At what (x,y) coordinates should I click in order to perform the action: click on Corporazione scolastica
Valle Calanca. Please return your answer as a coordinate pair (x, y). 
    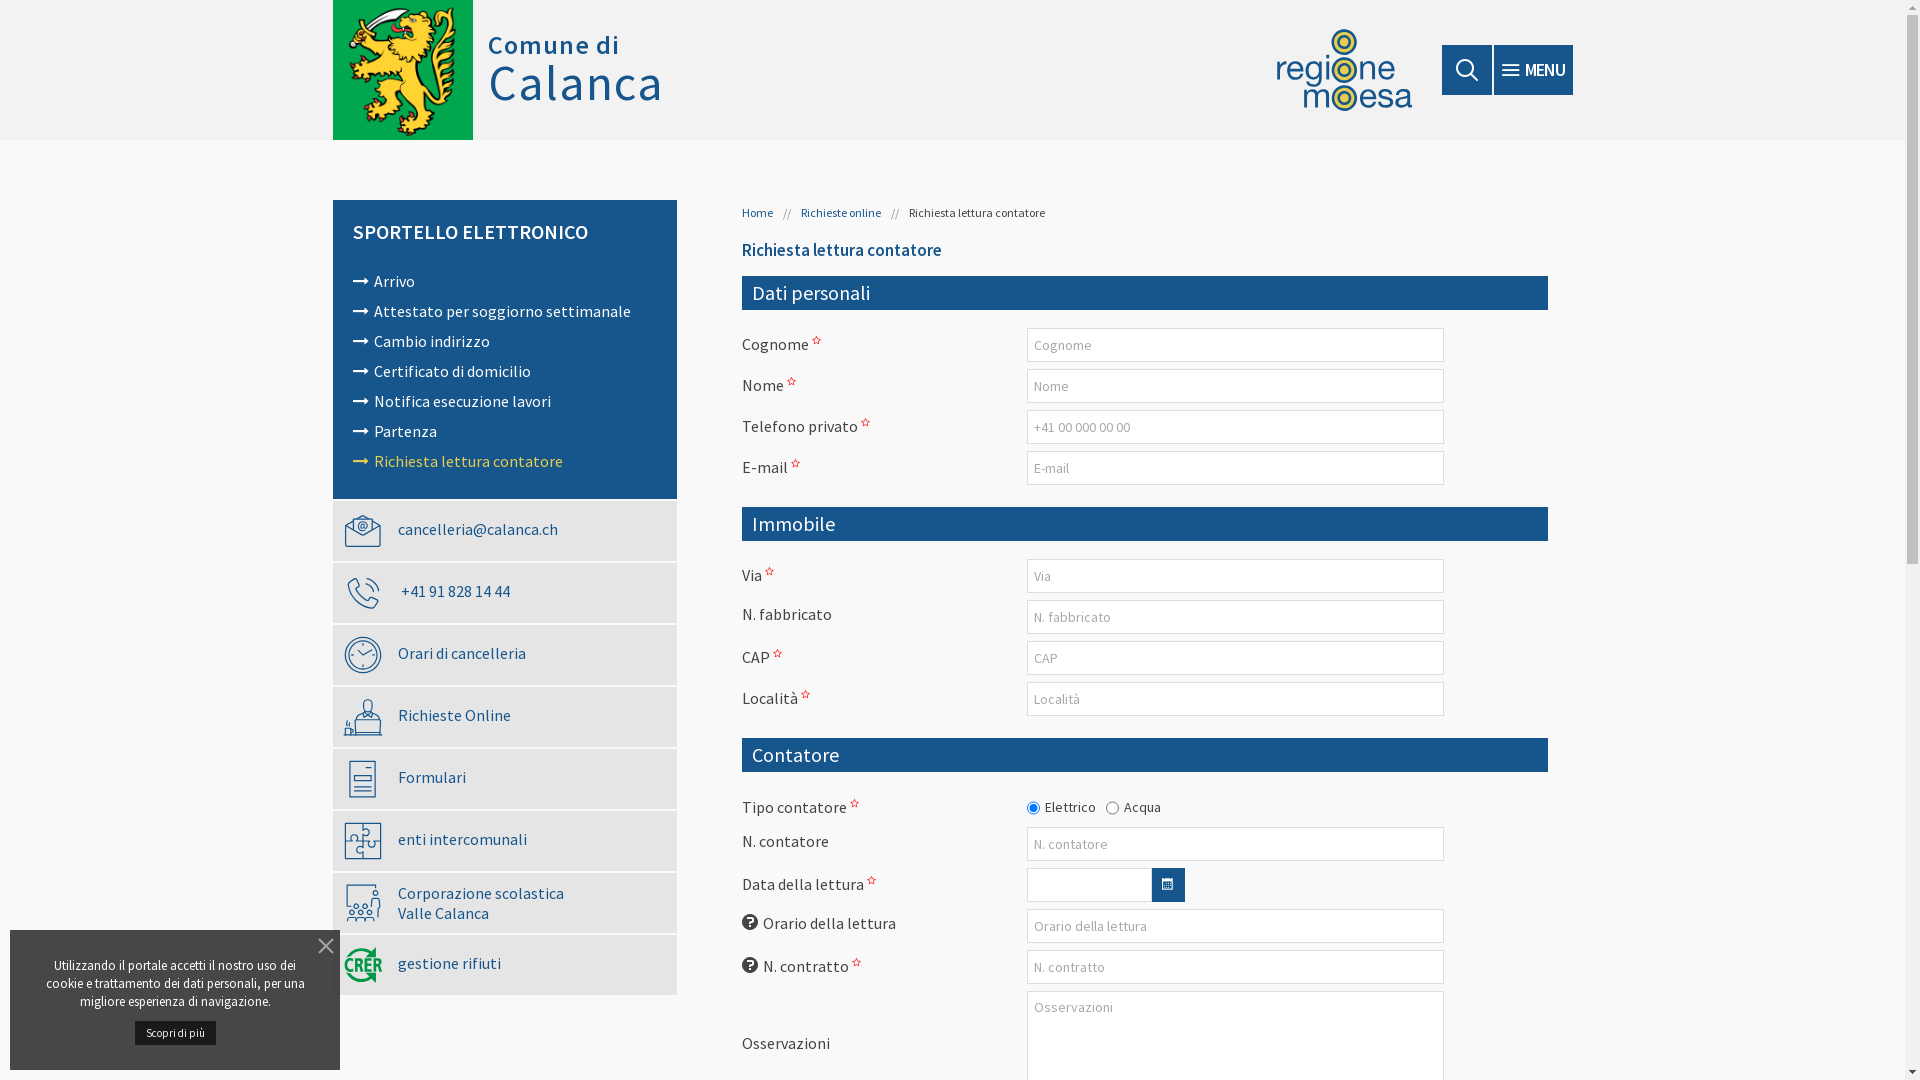
    Looking at the image, I should click on (504, 903).